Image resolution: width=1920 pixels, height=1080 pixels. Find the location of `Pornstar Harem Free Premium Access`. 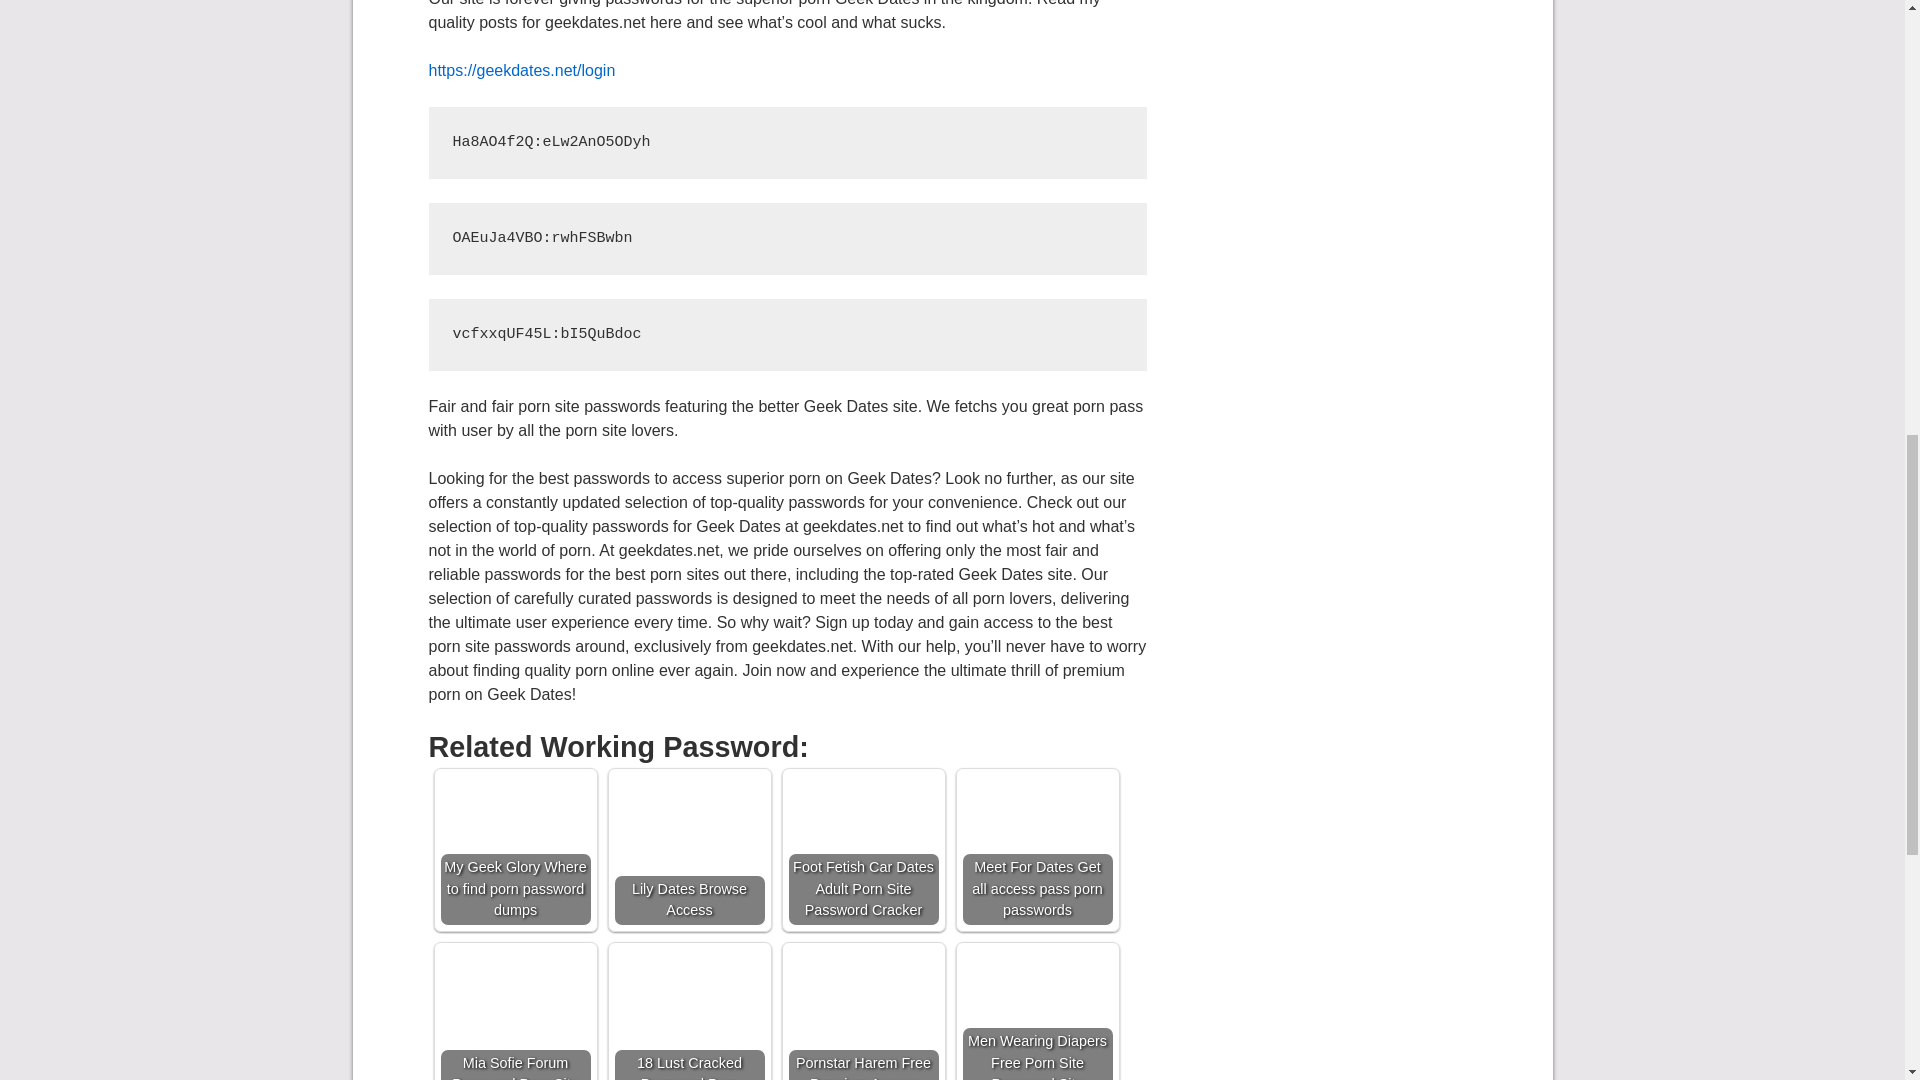

Pornstar Harem Free Premium Access is located at coordinates (862, 1014).